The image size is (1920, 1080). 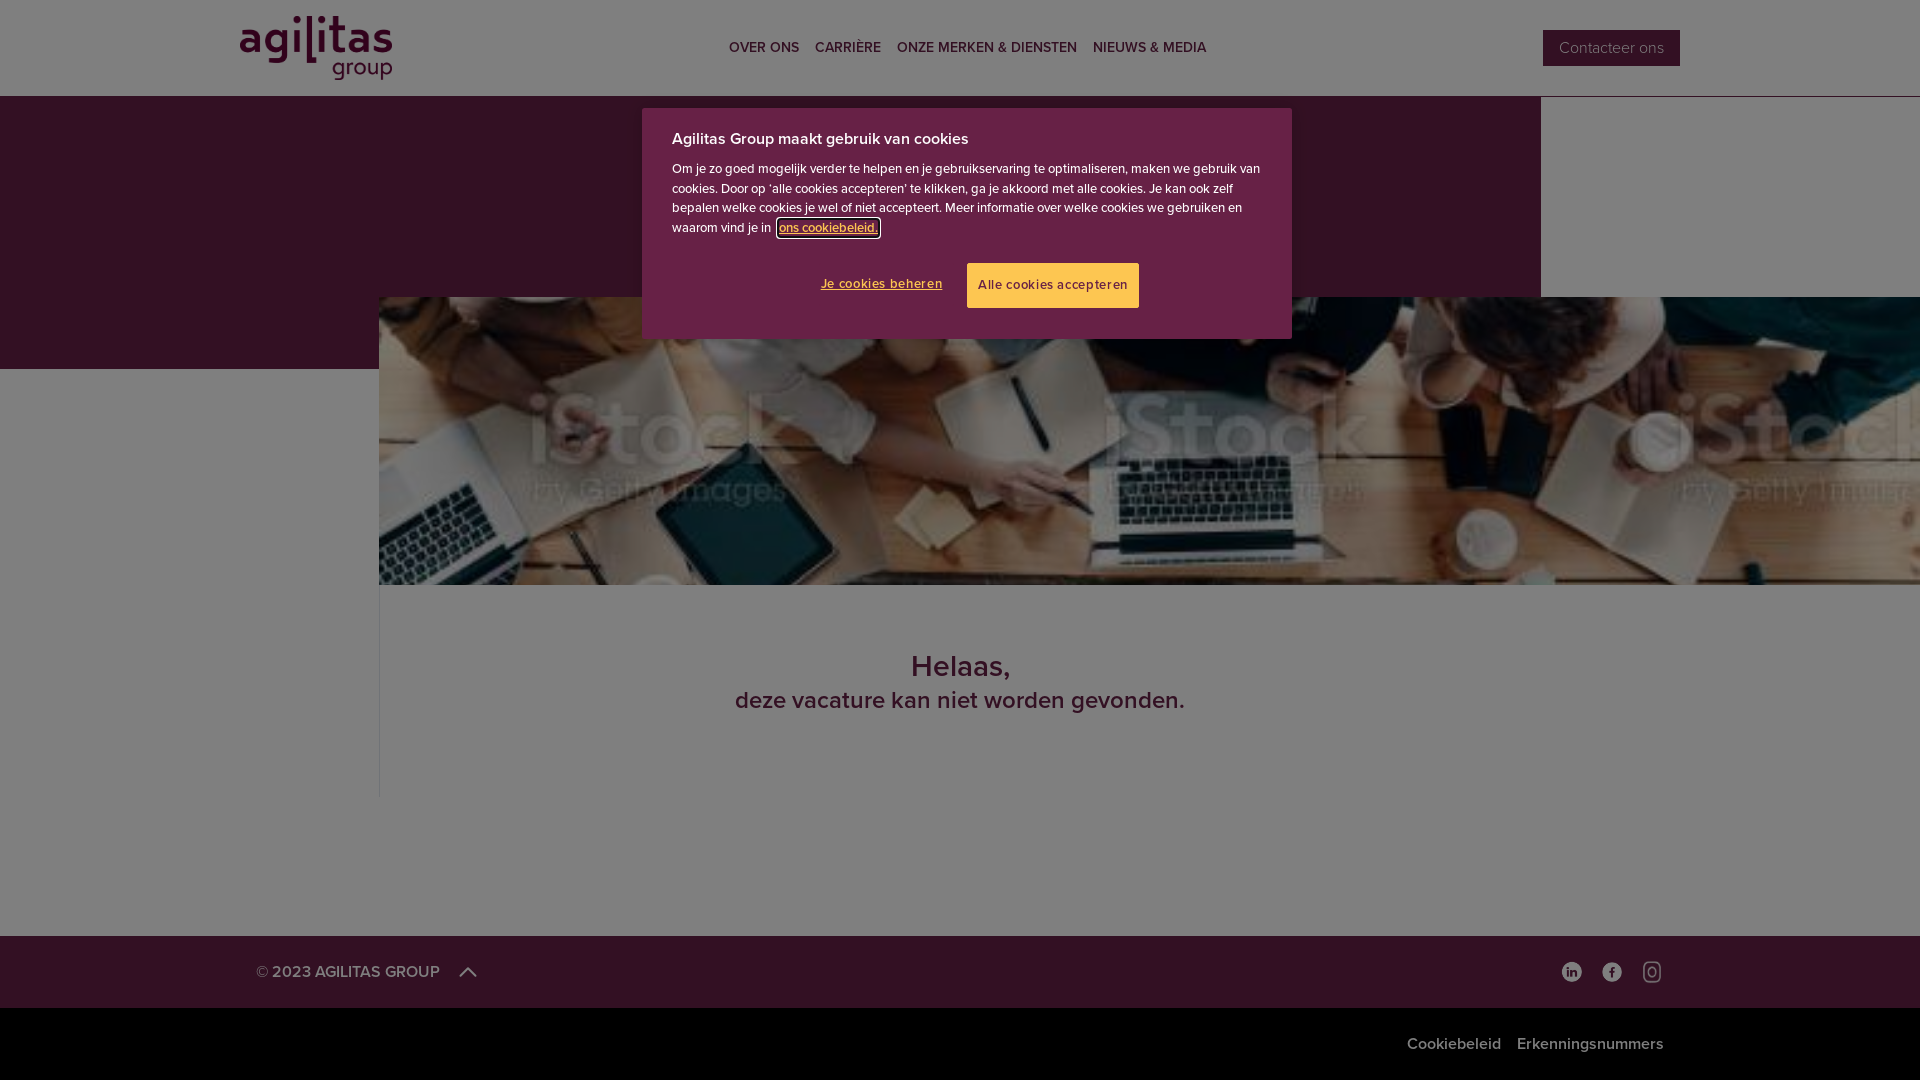 I want to click on Alle cookies accepteren, so click(x=1053, y=285).